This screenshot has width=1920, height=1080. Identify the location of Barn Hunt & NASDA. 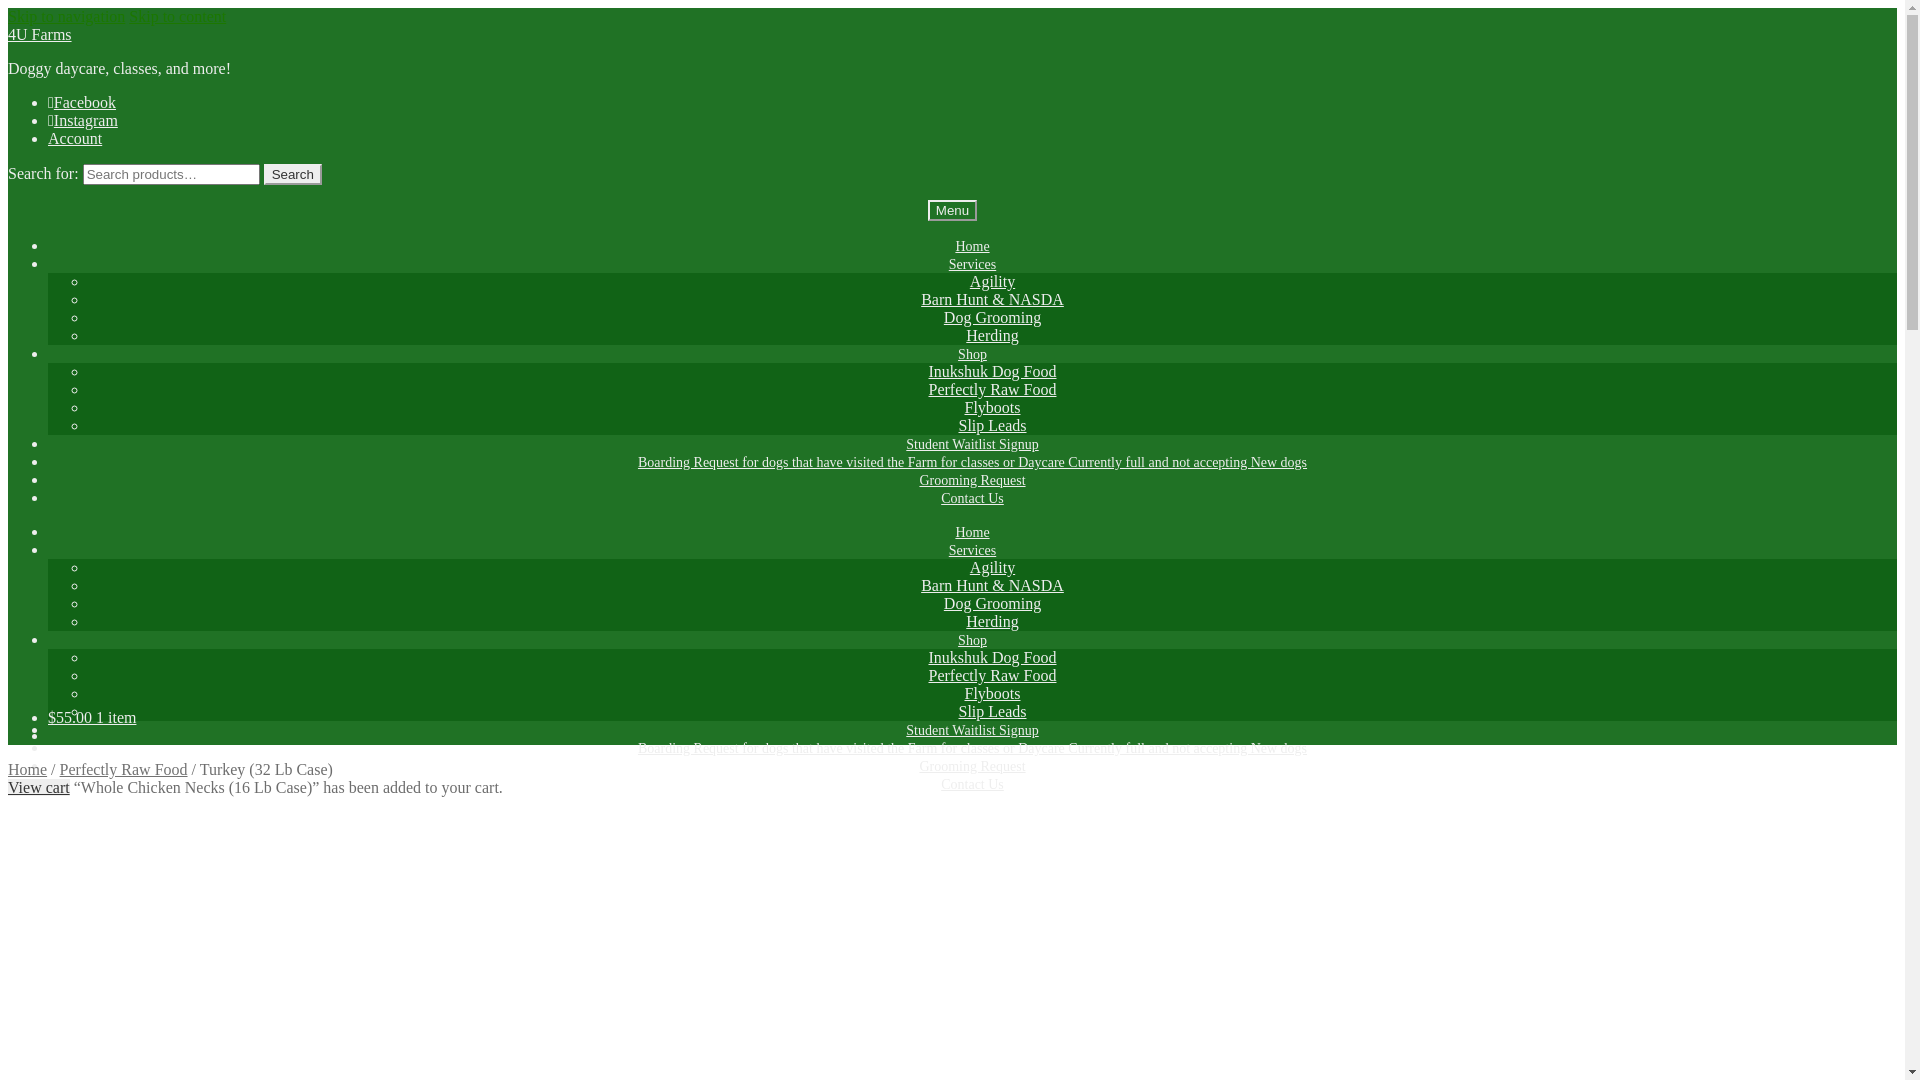
(992, 300).